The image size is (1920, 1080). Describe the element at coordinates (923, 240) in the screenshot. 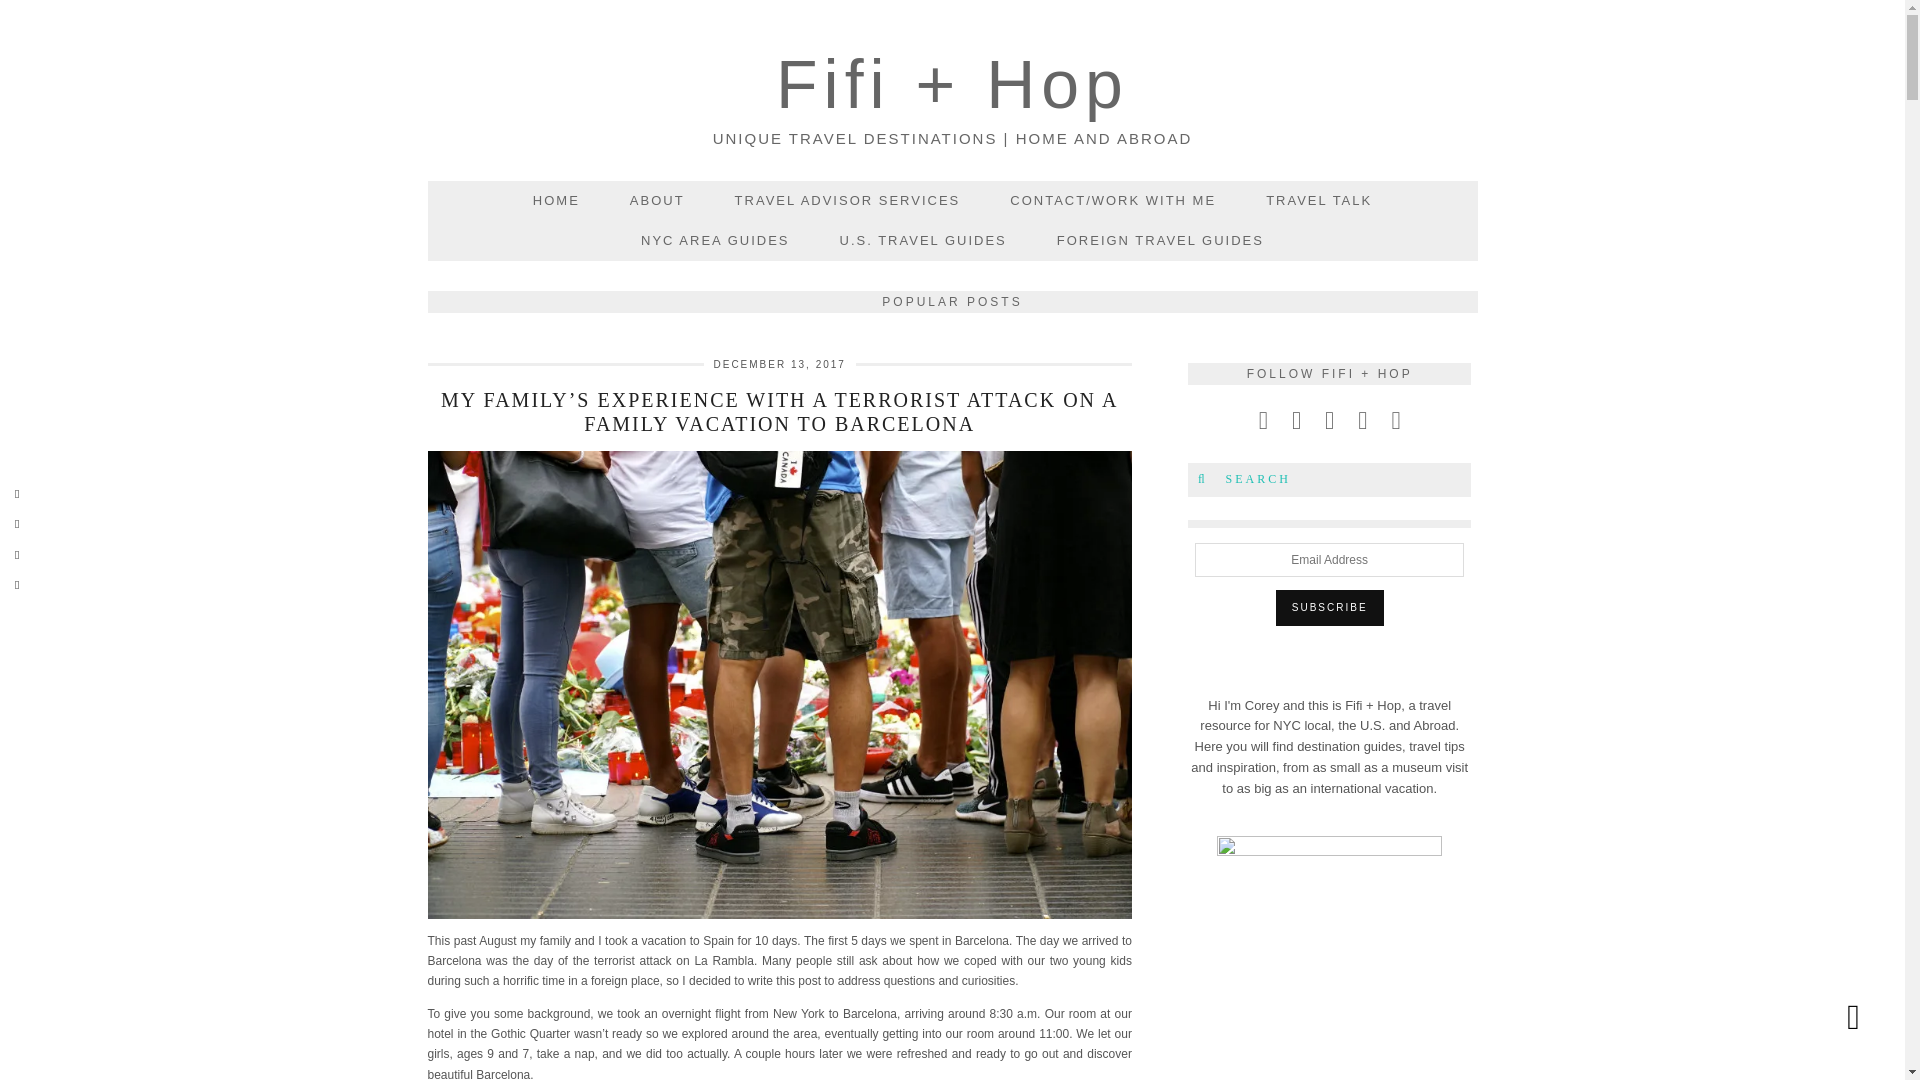

I see `U.S. TRAVEL GUIDES` at that location.